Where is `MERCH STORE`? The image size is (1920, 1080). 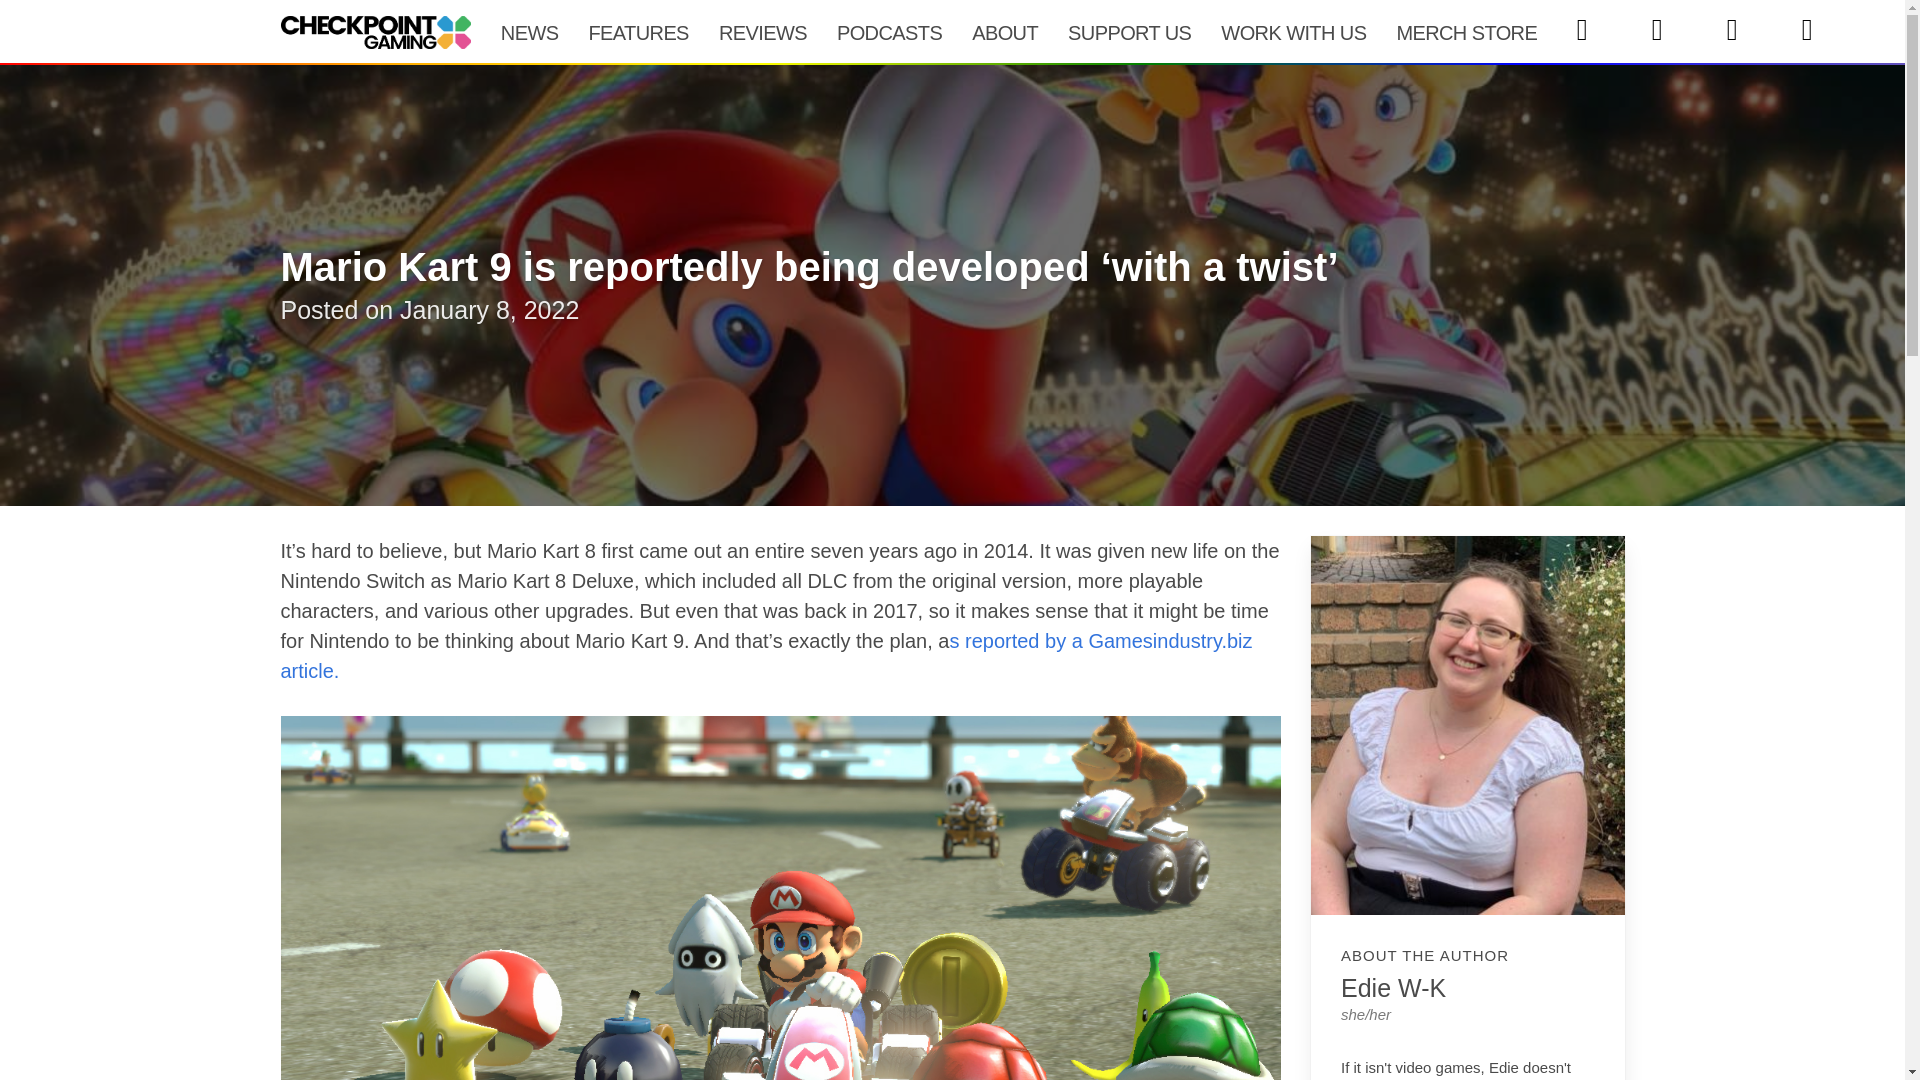 MERCH STORE is located at coordinates (1466, 32).